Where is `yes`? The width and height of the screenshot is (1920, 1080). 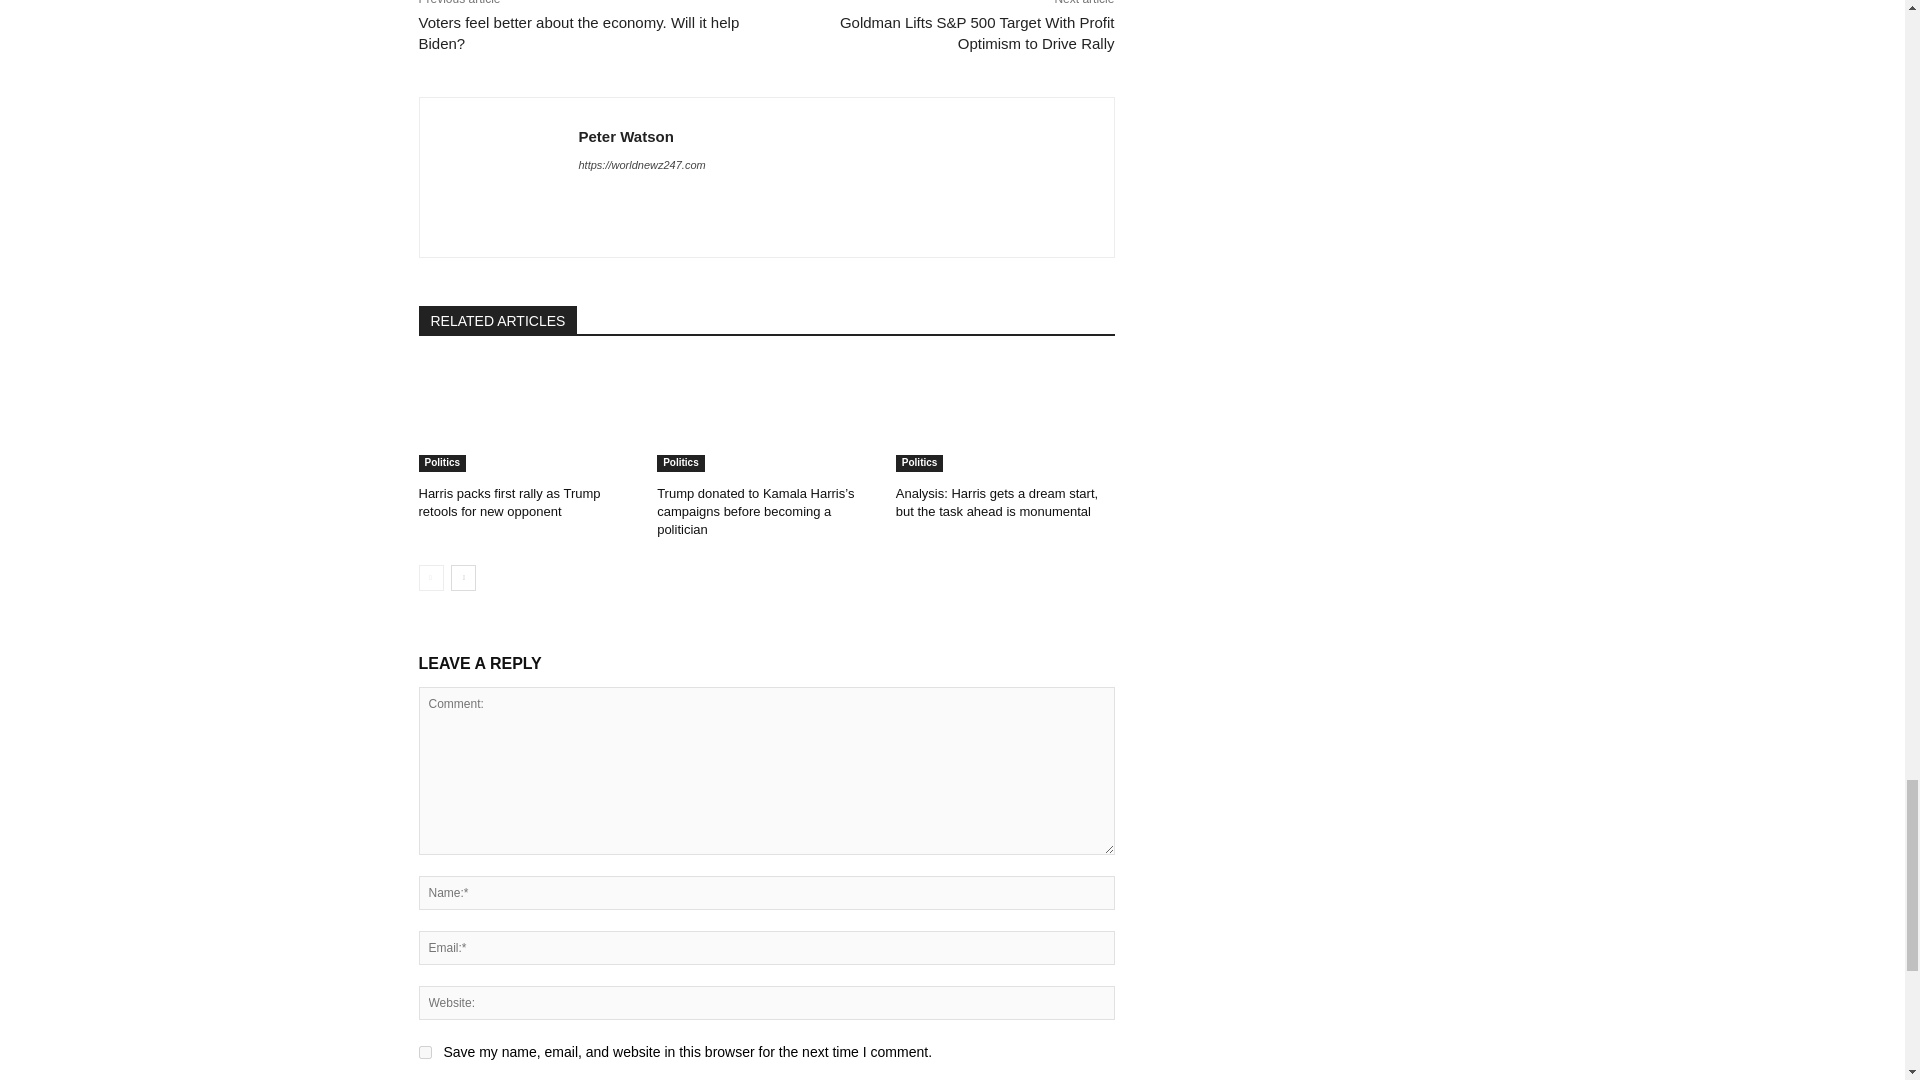 yes is located at coordinates (424, 1052).